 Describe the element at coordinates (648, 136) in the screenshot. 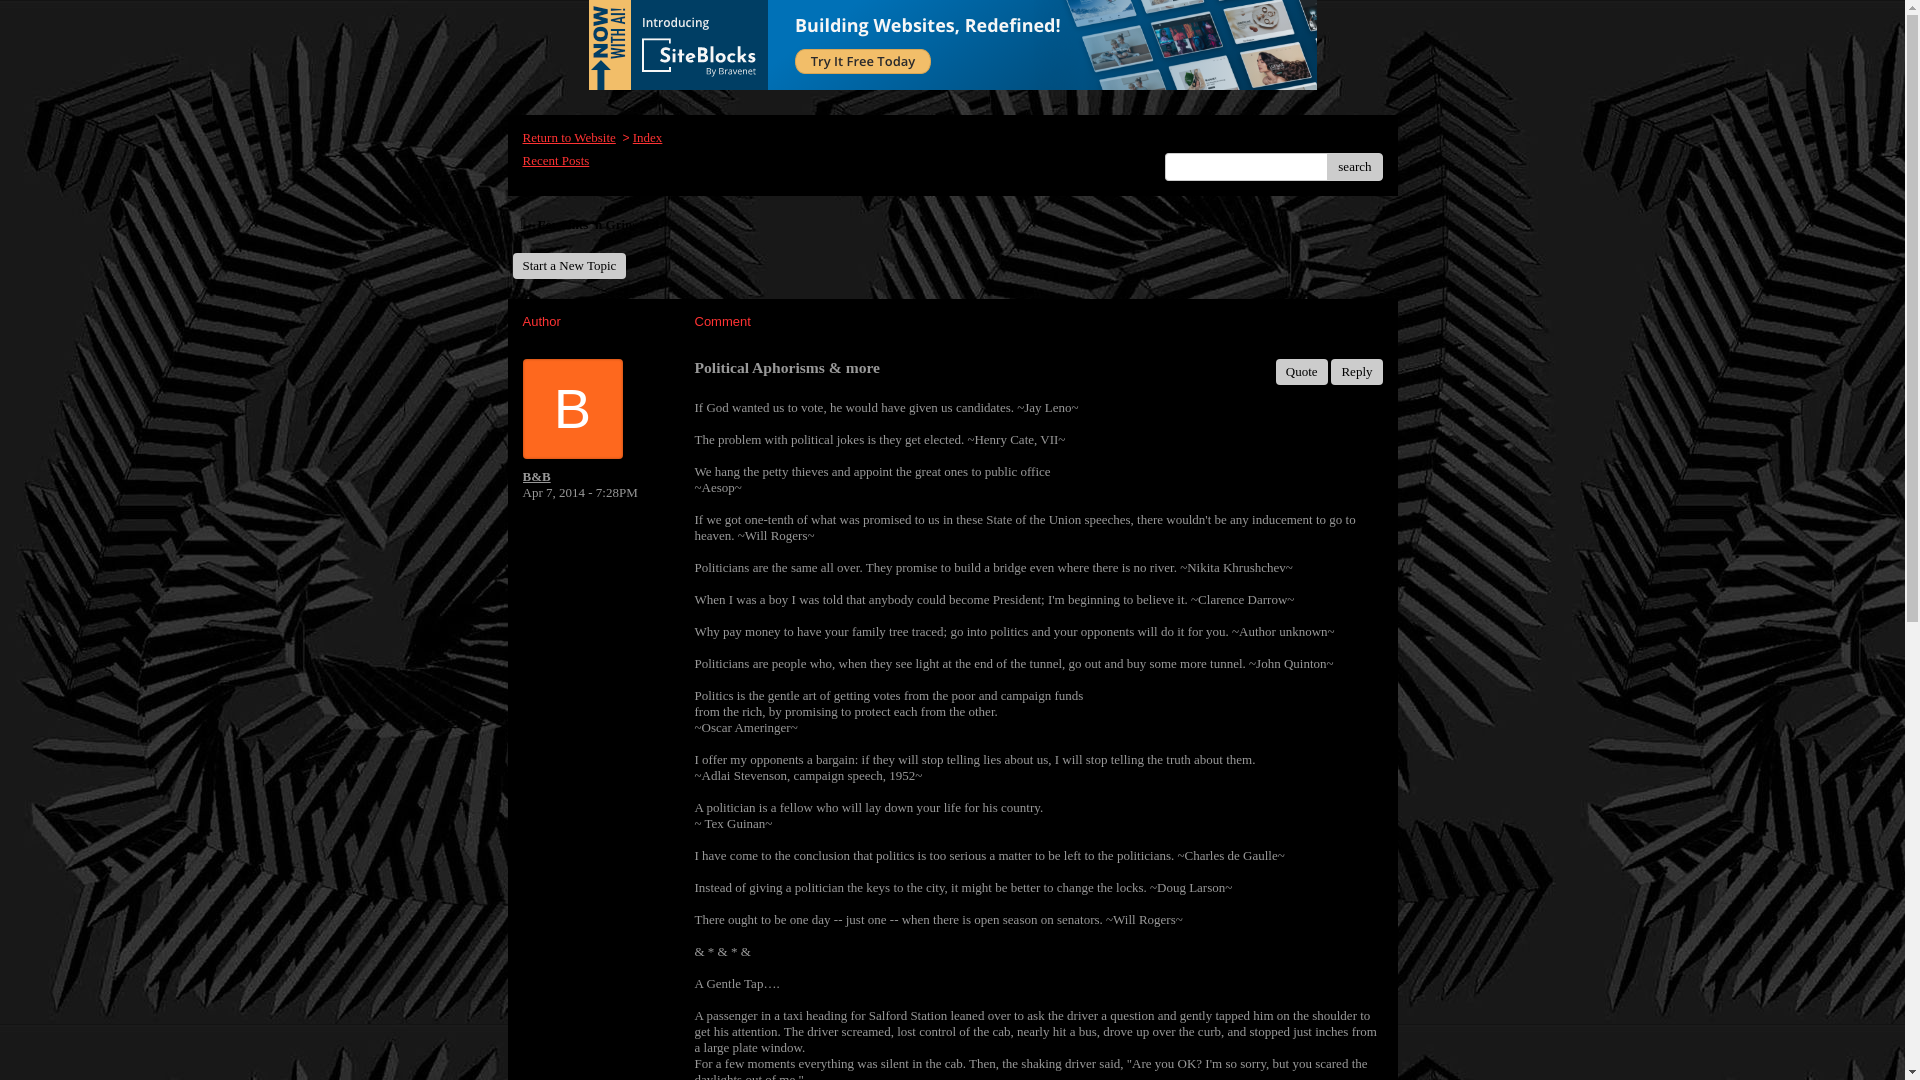

I see `Index` at that location.